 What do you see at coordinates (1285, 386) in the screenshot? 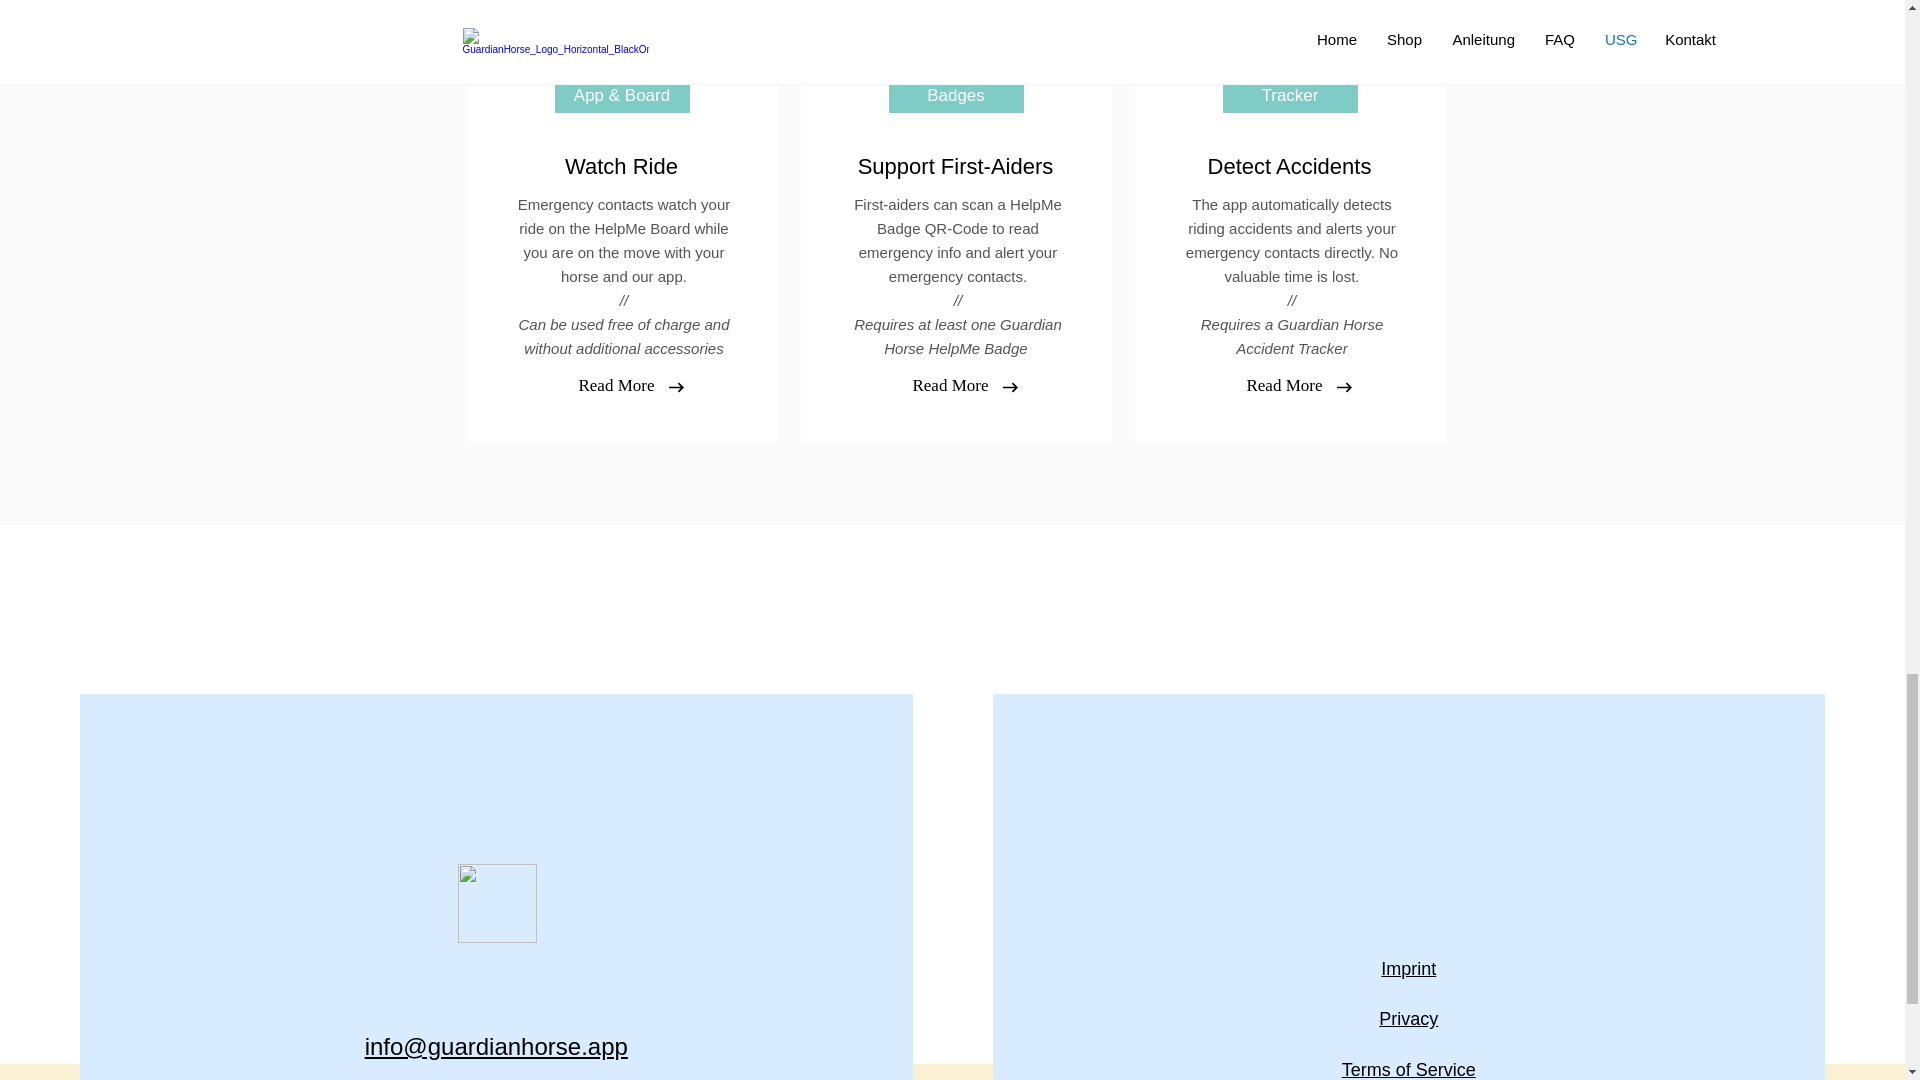
I see `Read More` at bounding box center [1285, 386].